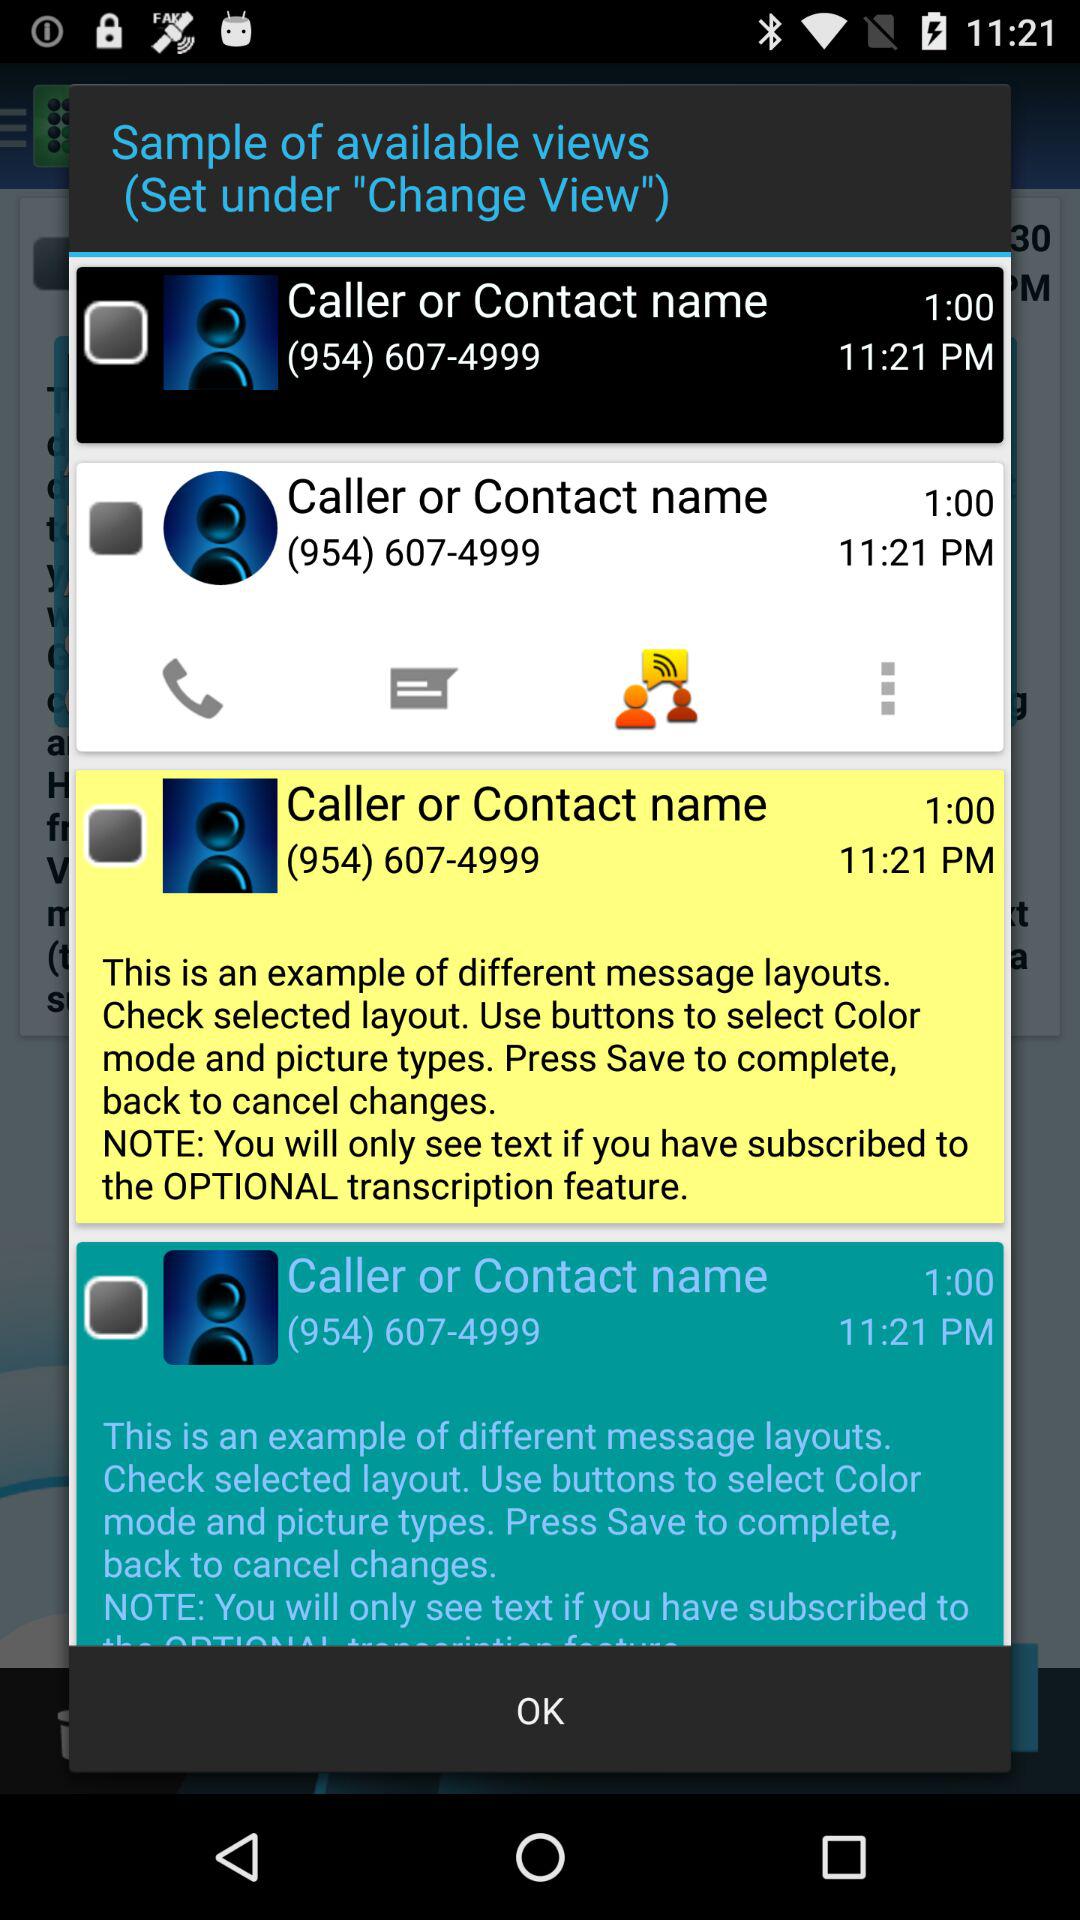  What do you see at coordinates (114, 836) in the screenshot?
I see `select this specific caller` at bounding box center [114, 836].